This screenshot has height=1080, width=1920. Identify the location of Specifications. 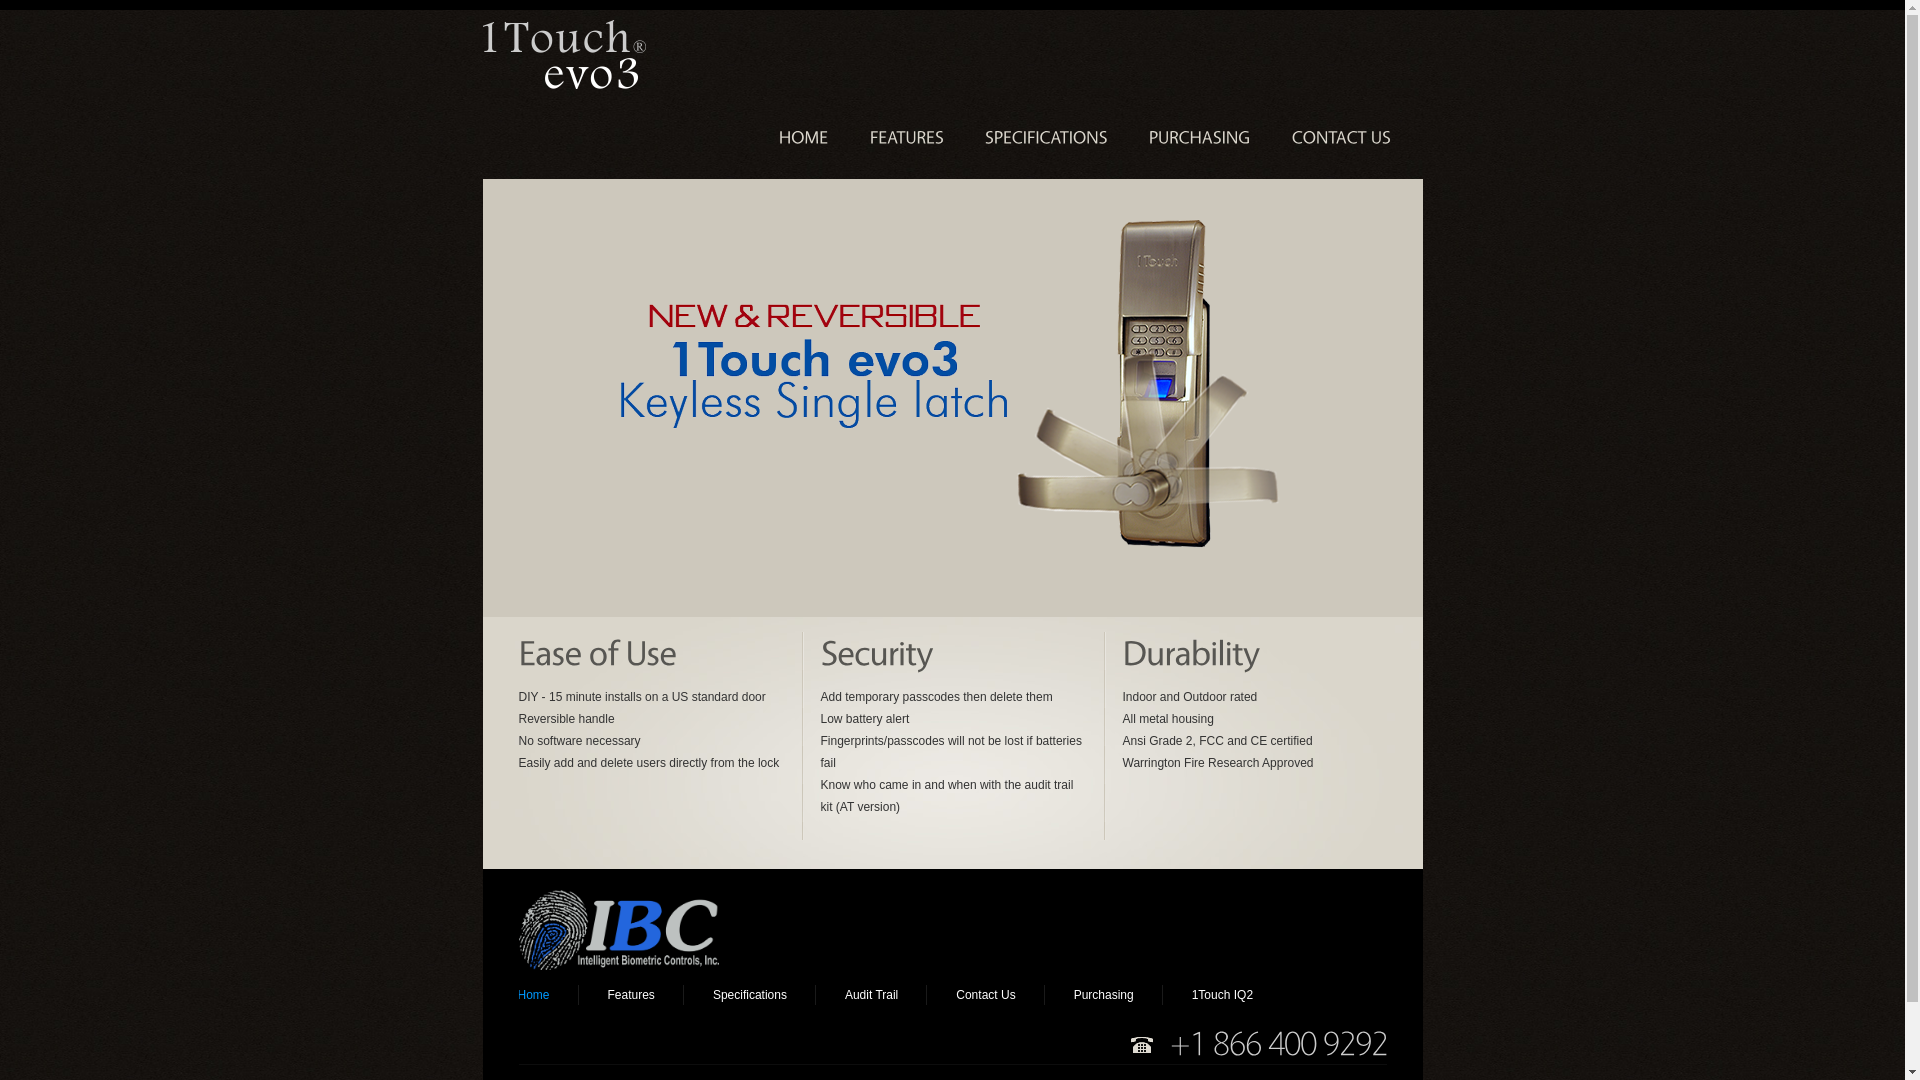
(750, 995).